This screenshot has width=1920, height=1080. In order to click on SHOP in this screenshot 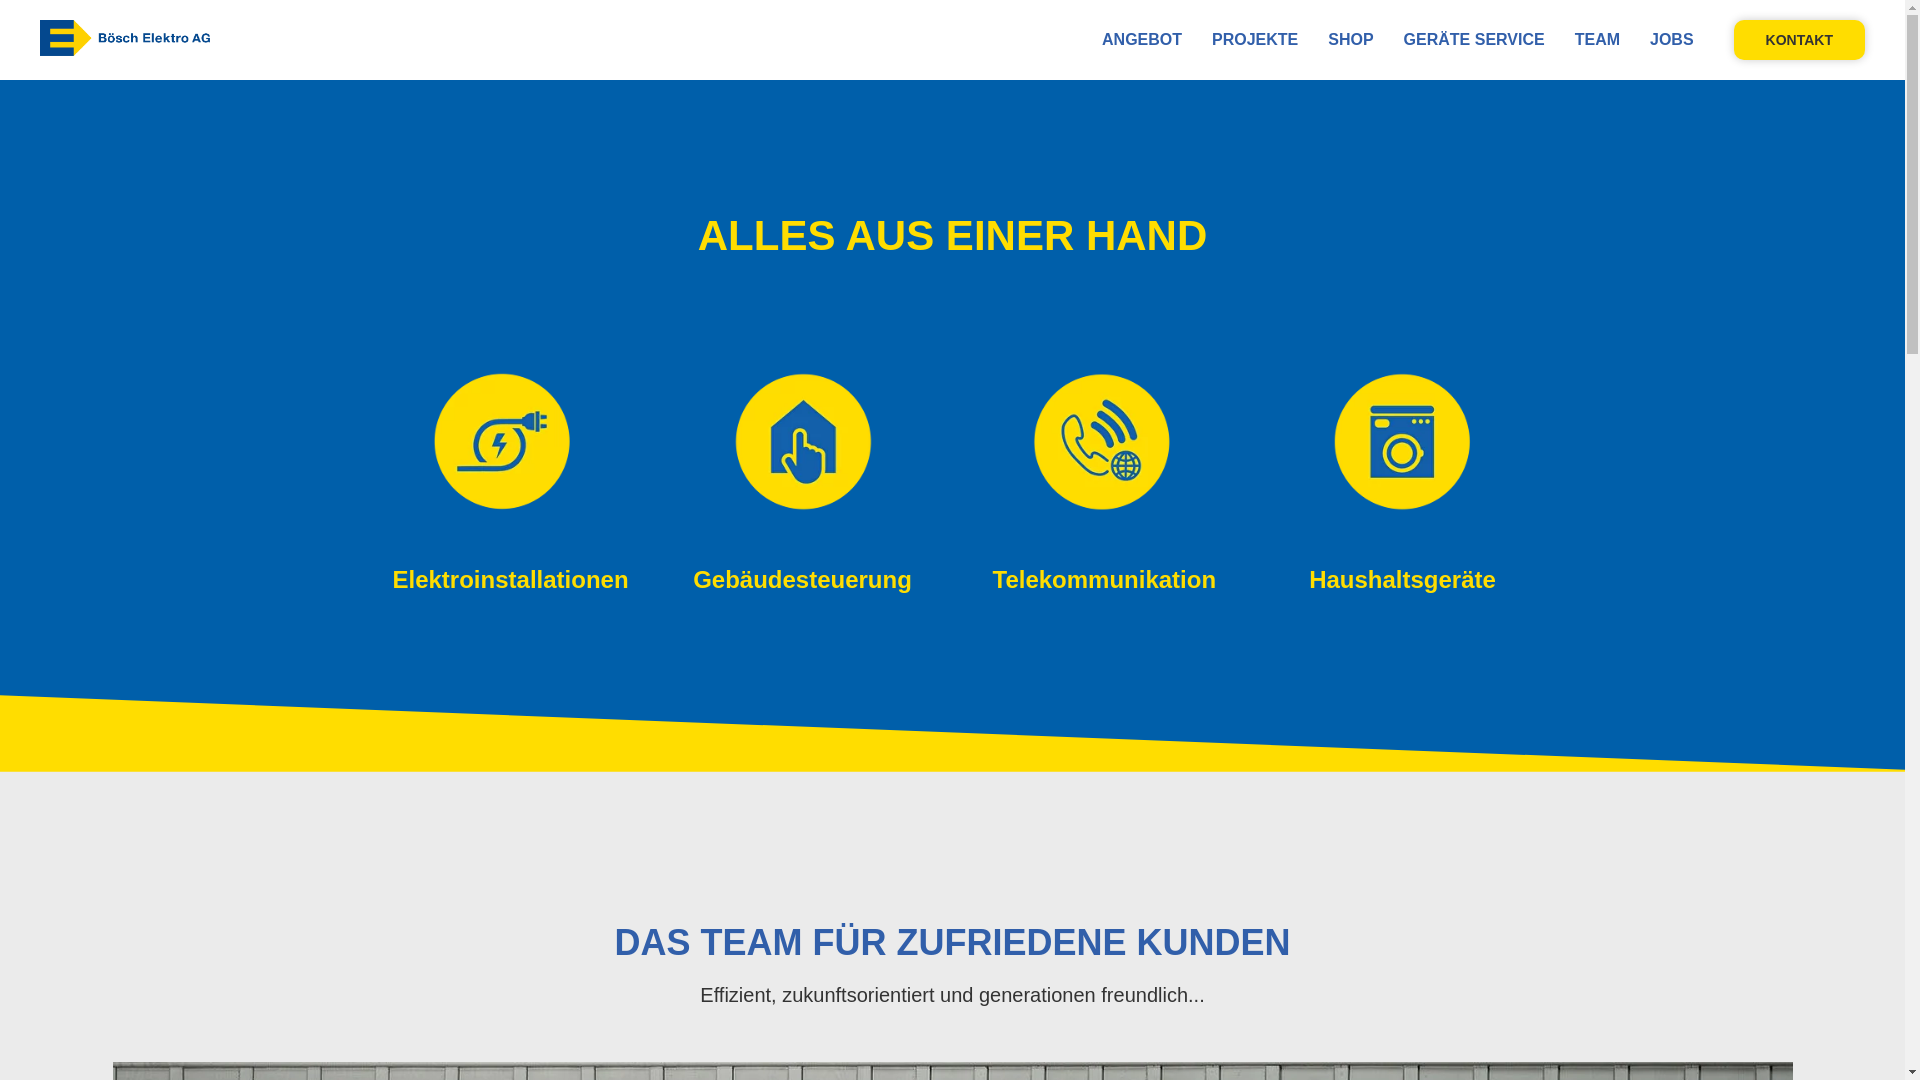, I will do `click(1350, 40)`.